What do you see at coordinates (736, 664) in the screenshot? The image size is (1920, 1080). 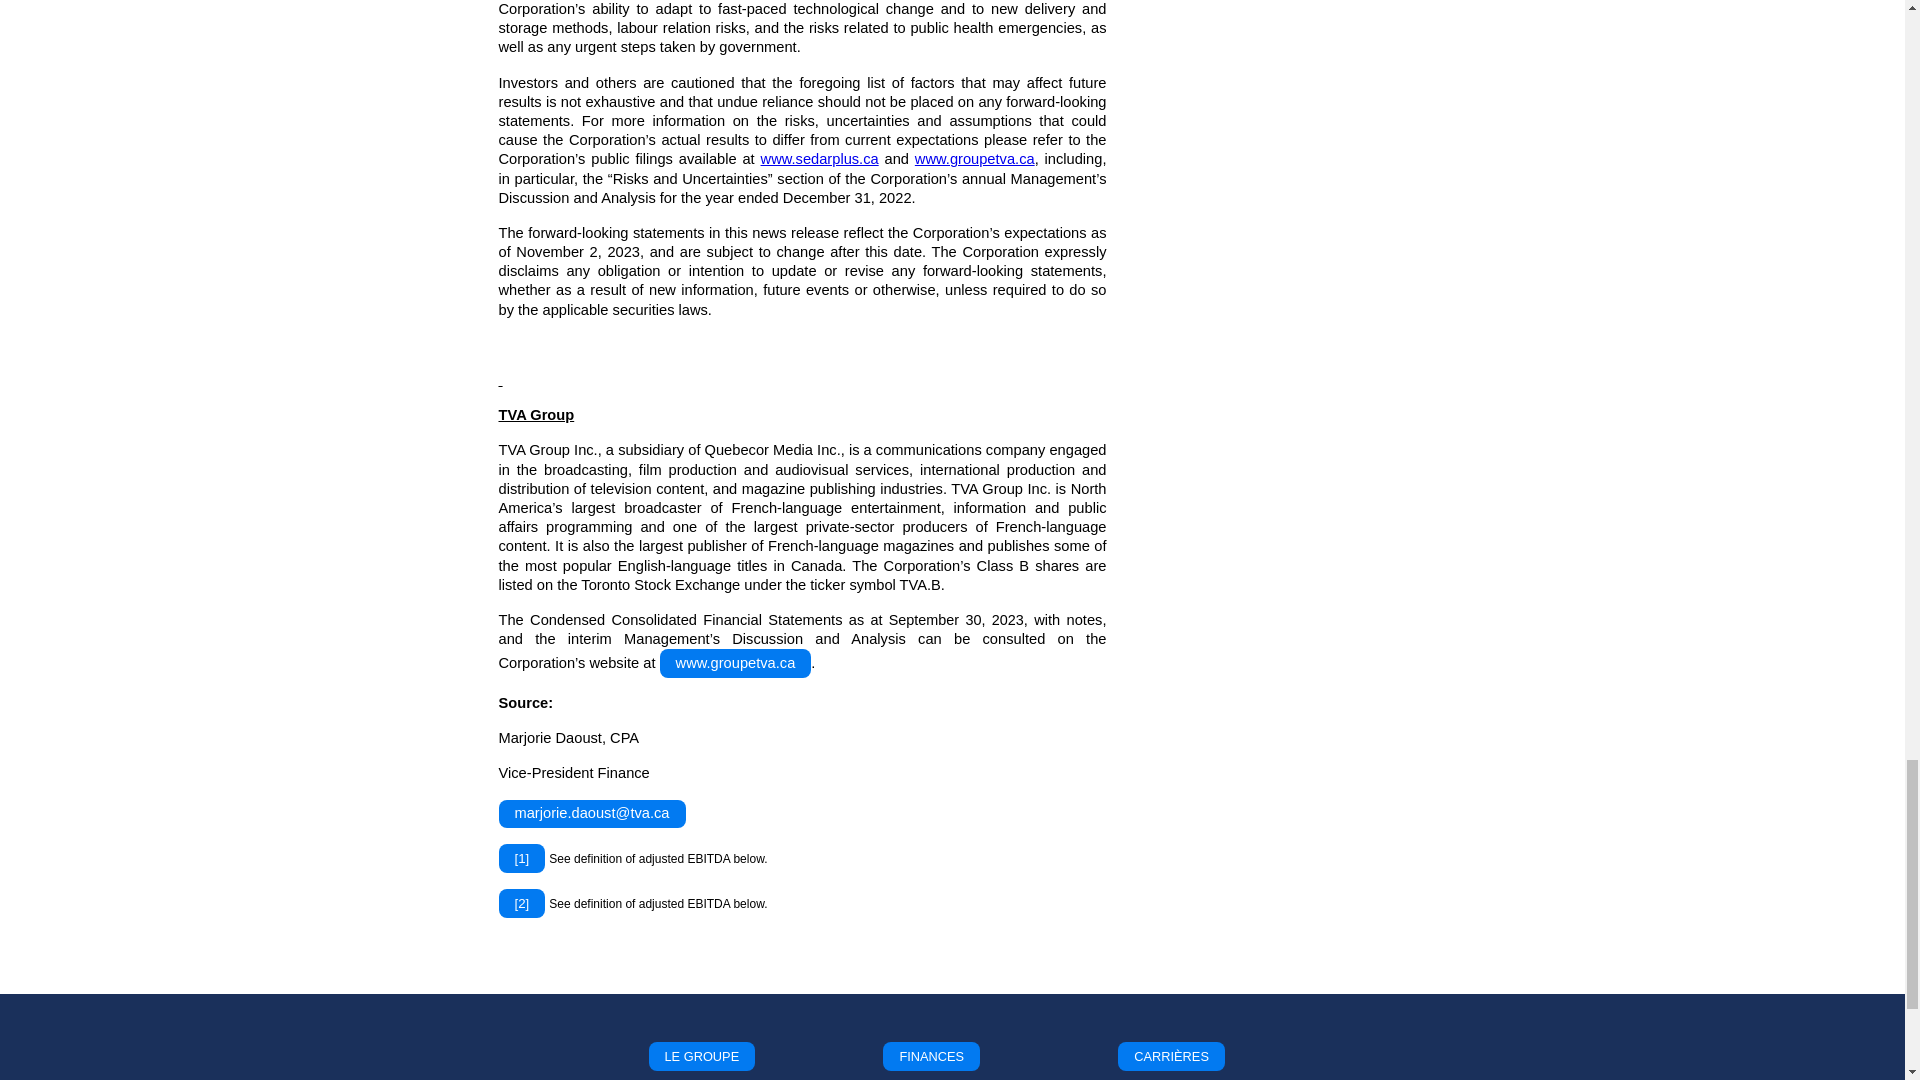 I see `www.groupetva.ca` at bounding box center [736, 664].